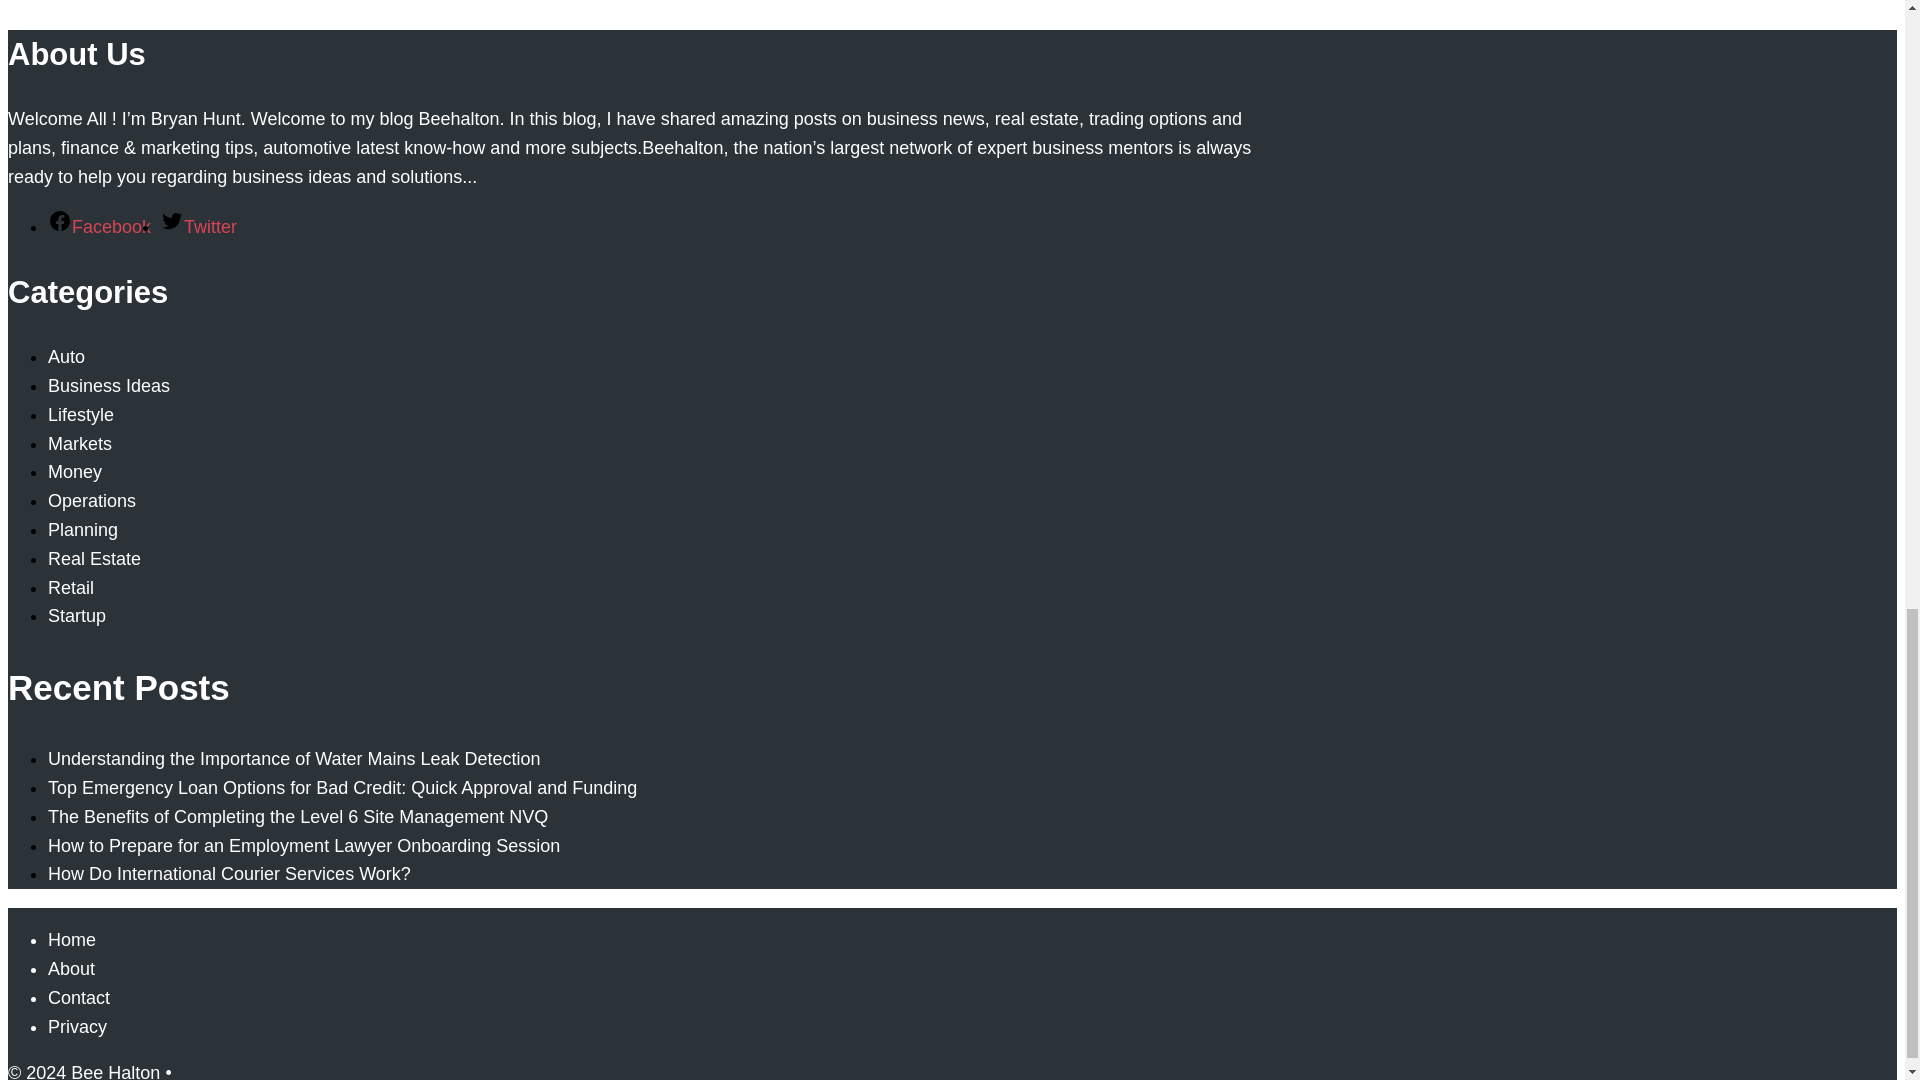 Image resolution: width=1920 pixels, height=1080 pixels. I want to click on Scroll back to top, so click(1855, 601).